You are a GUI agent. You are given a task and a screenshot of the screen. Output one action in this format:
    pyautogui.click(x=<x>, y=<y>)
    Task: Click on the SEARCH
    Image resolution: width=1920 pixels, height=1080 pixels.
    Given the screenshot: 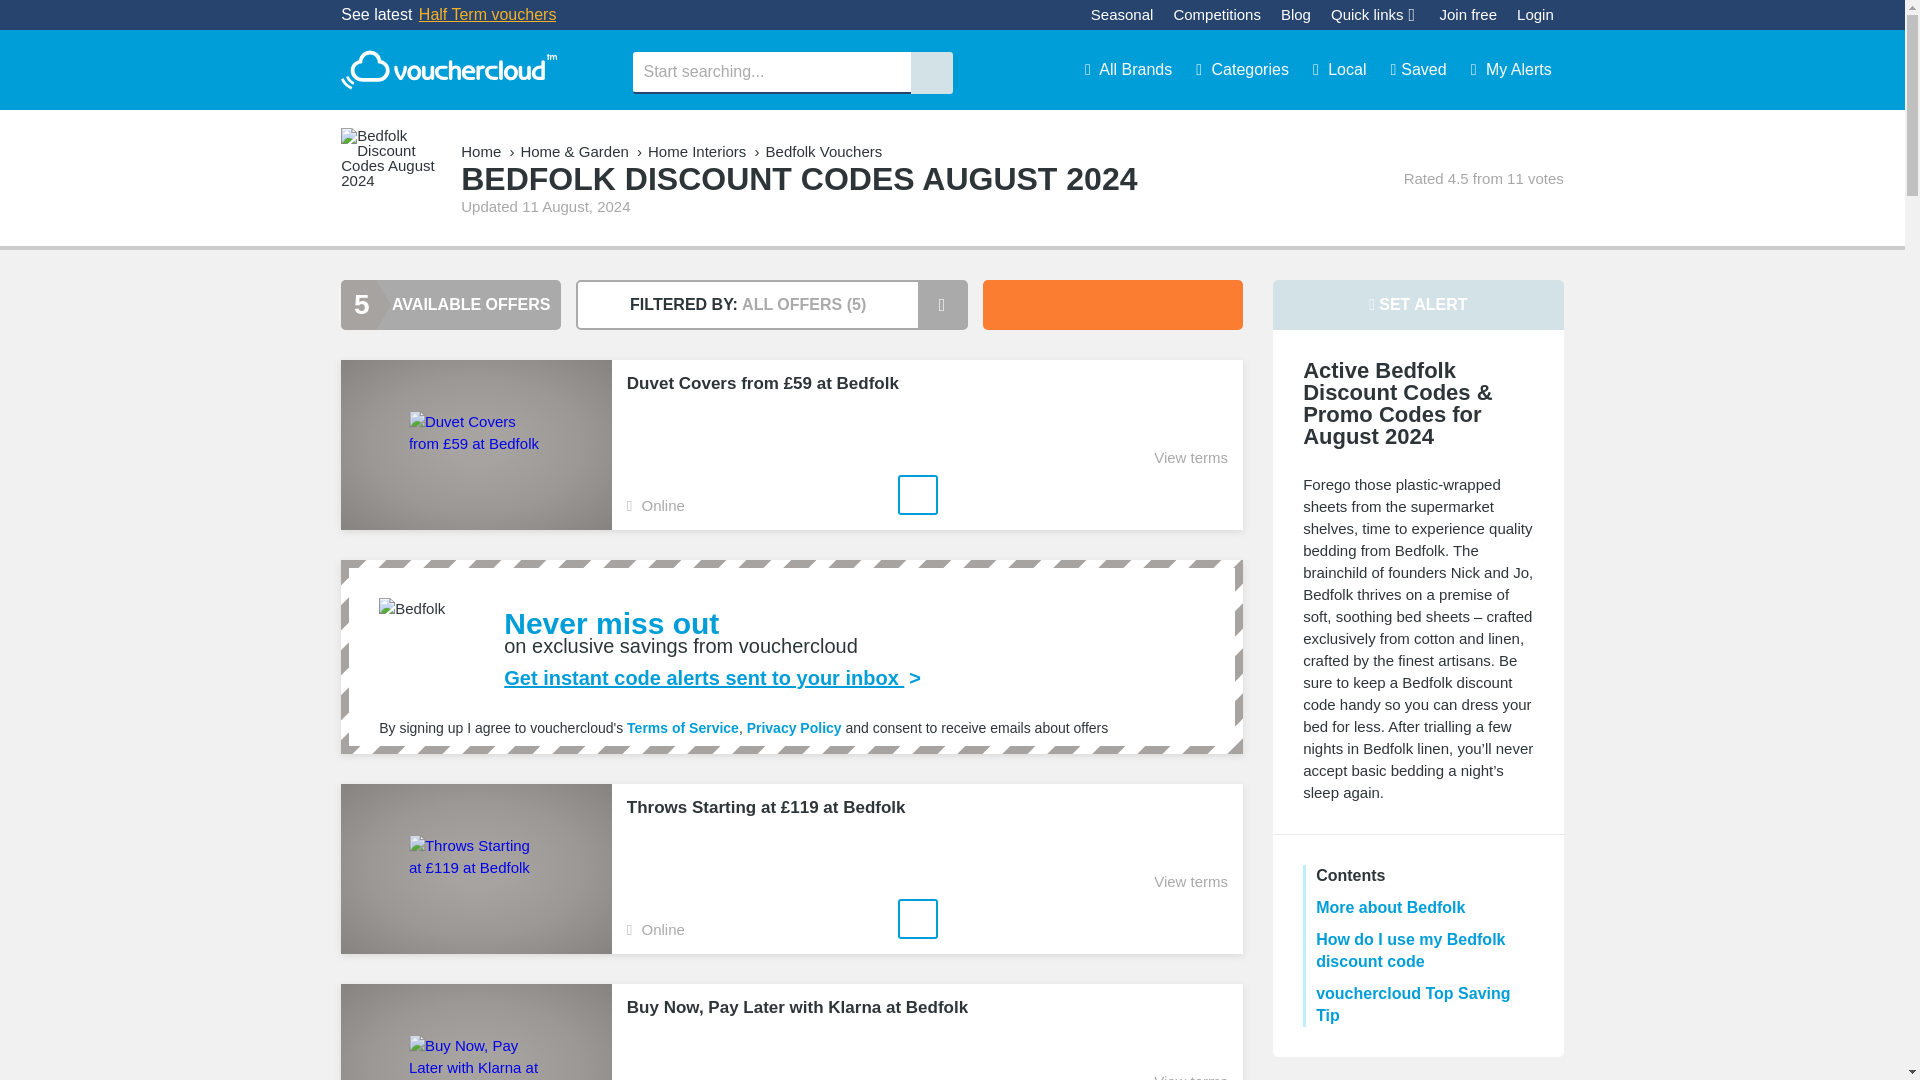 What is the action you would take?
    pyautogui.click(x=931, y=72)
    